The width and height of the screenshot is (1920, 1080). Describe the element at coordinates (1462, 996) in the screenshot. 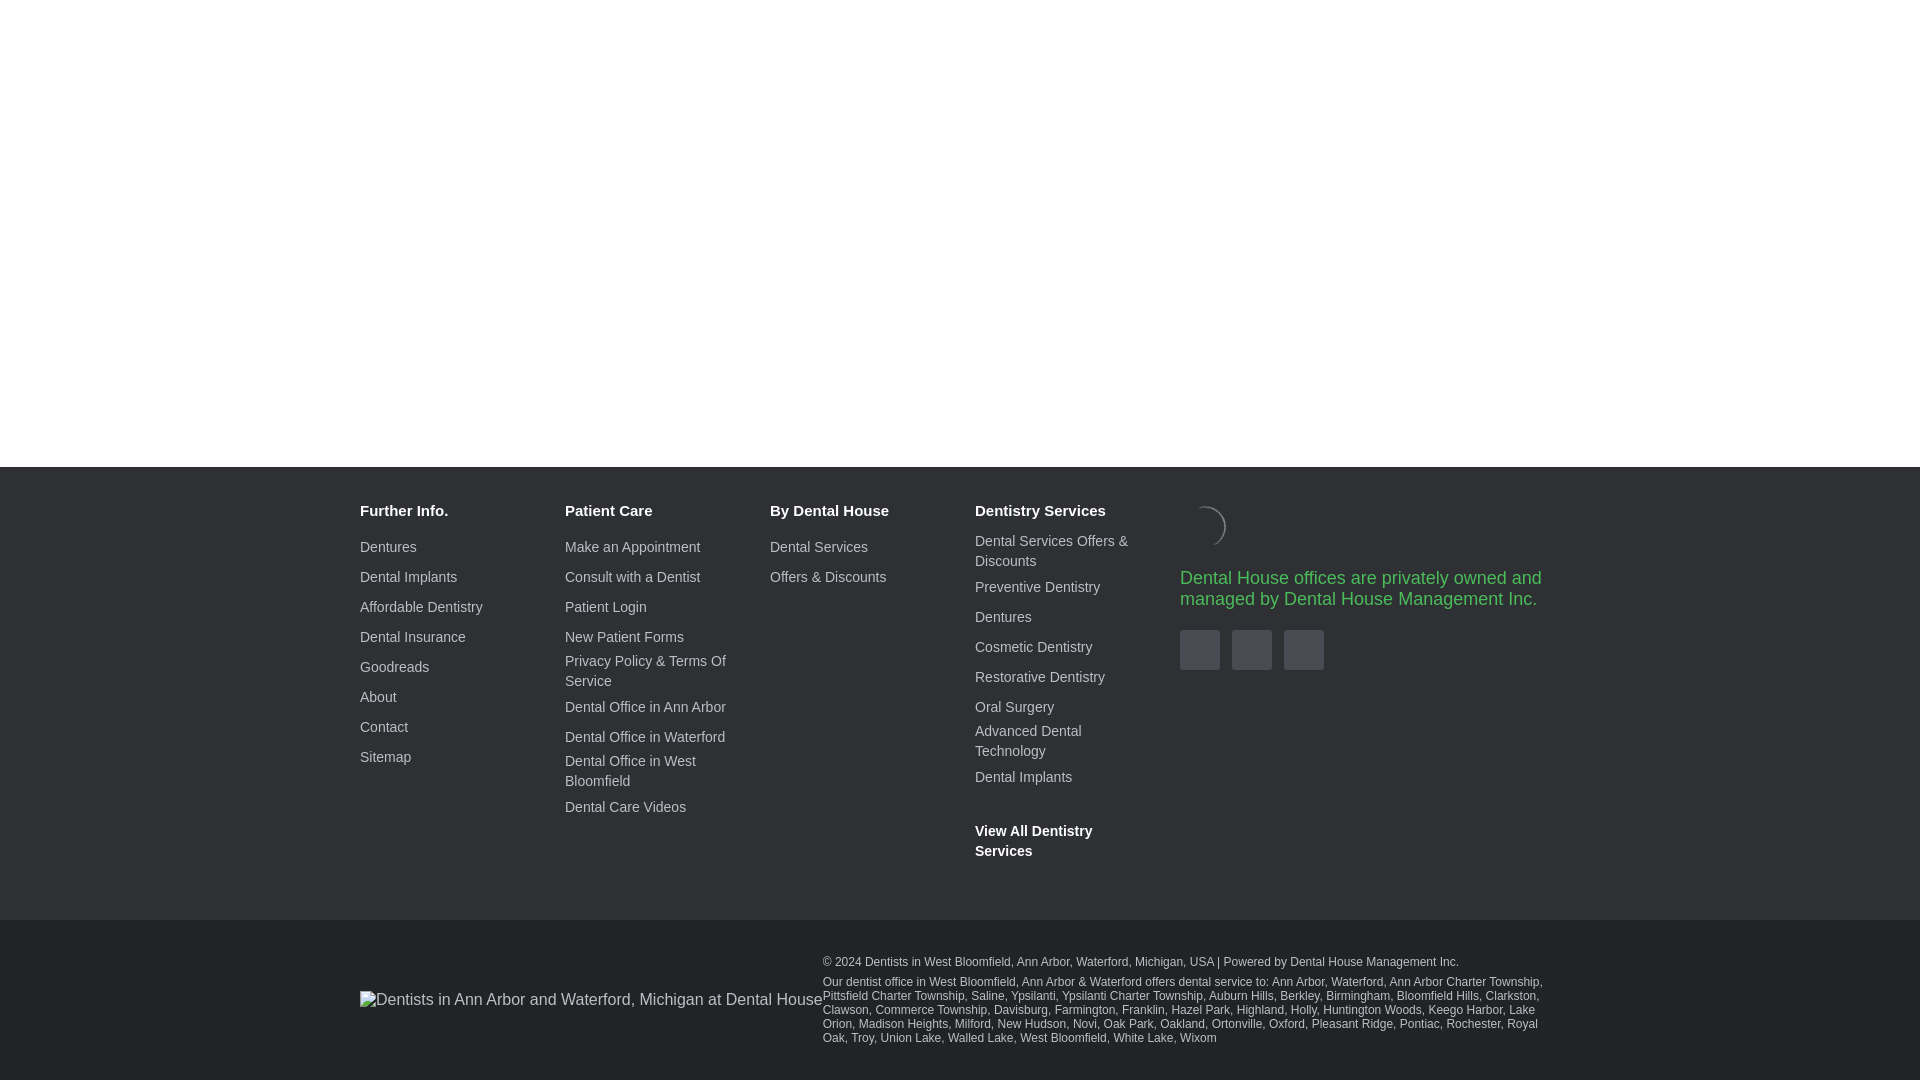

I see `Dentist in Ypsilanti, MI` at that location.